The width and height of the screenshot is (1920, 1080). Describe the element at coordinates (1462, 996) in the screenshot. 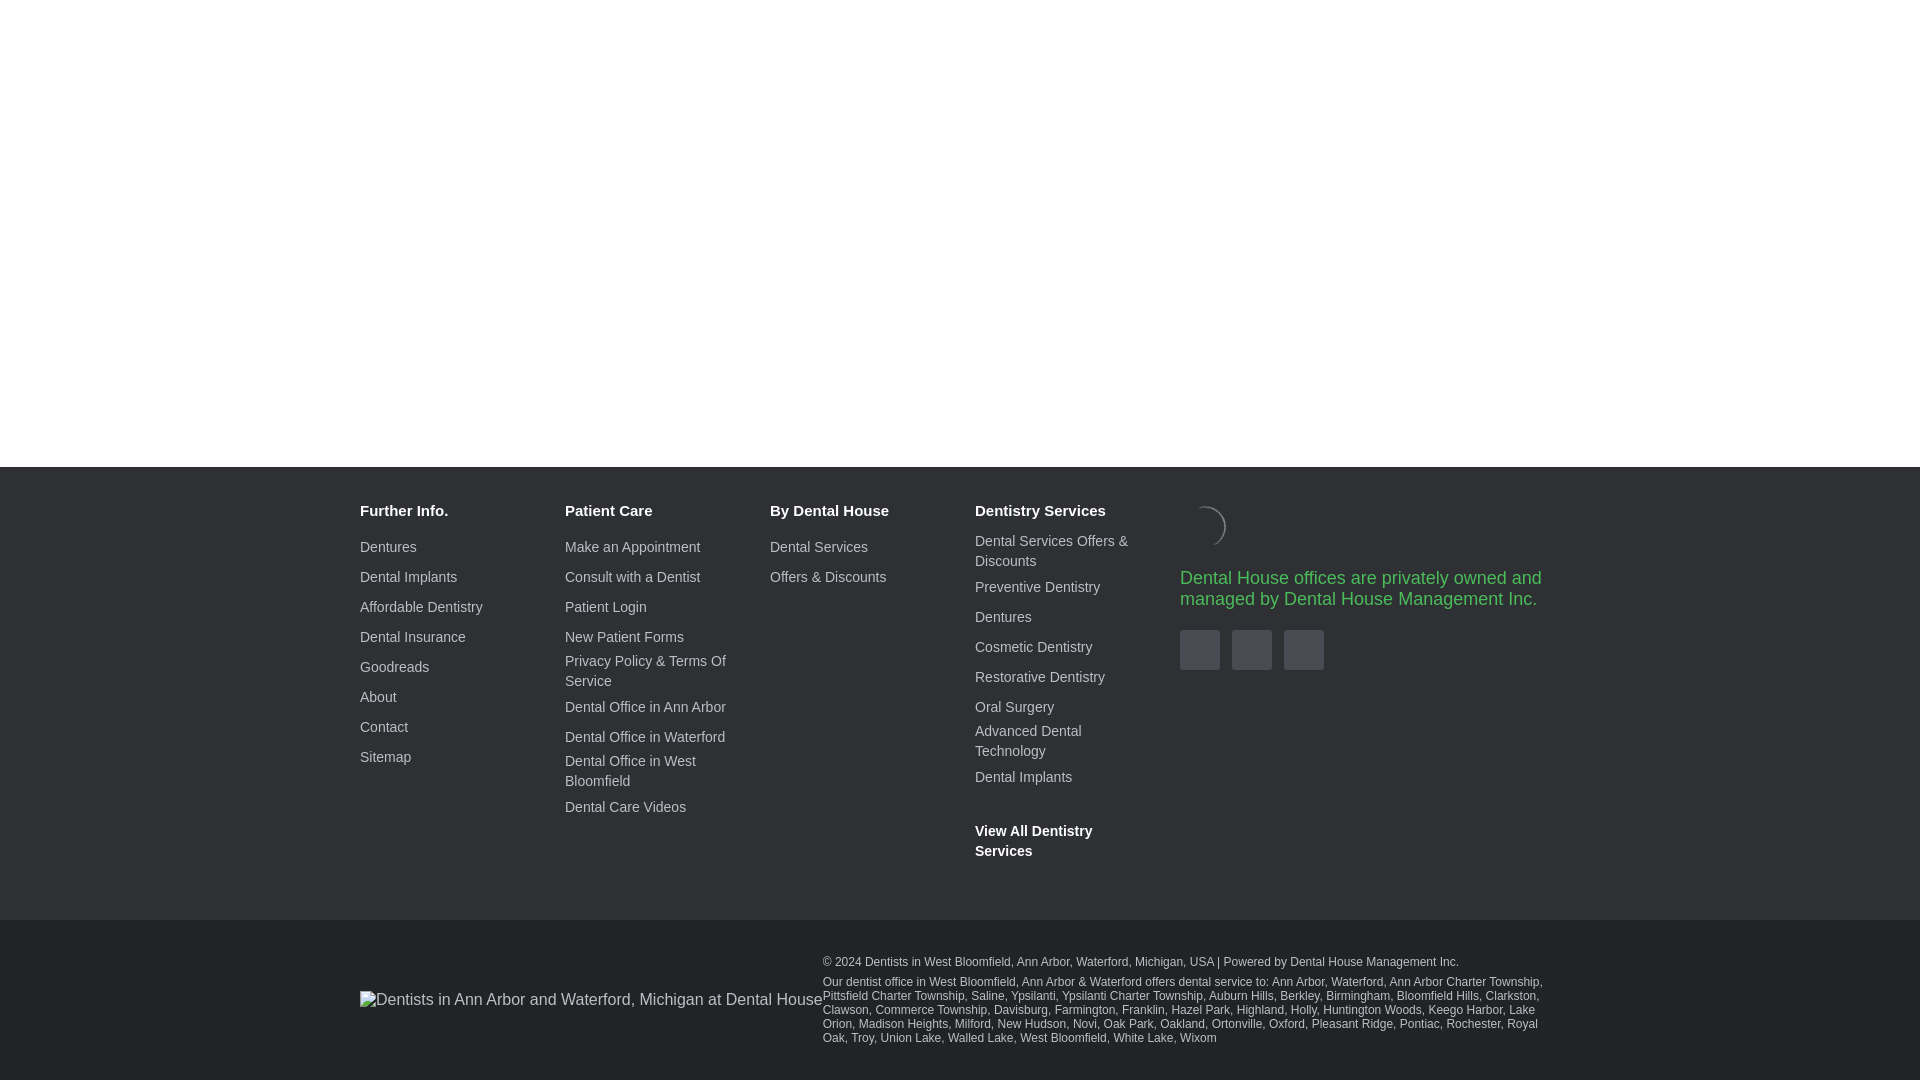

I see `Dentist in Ypsilanti, MI` at that location.